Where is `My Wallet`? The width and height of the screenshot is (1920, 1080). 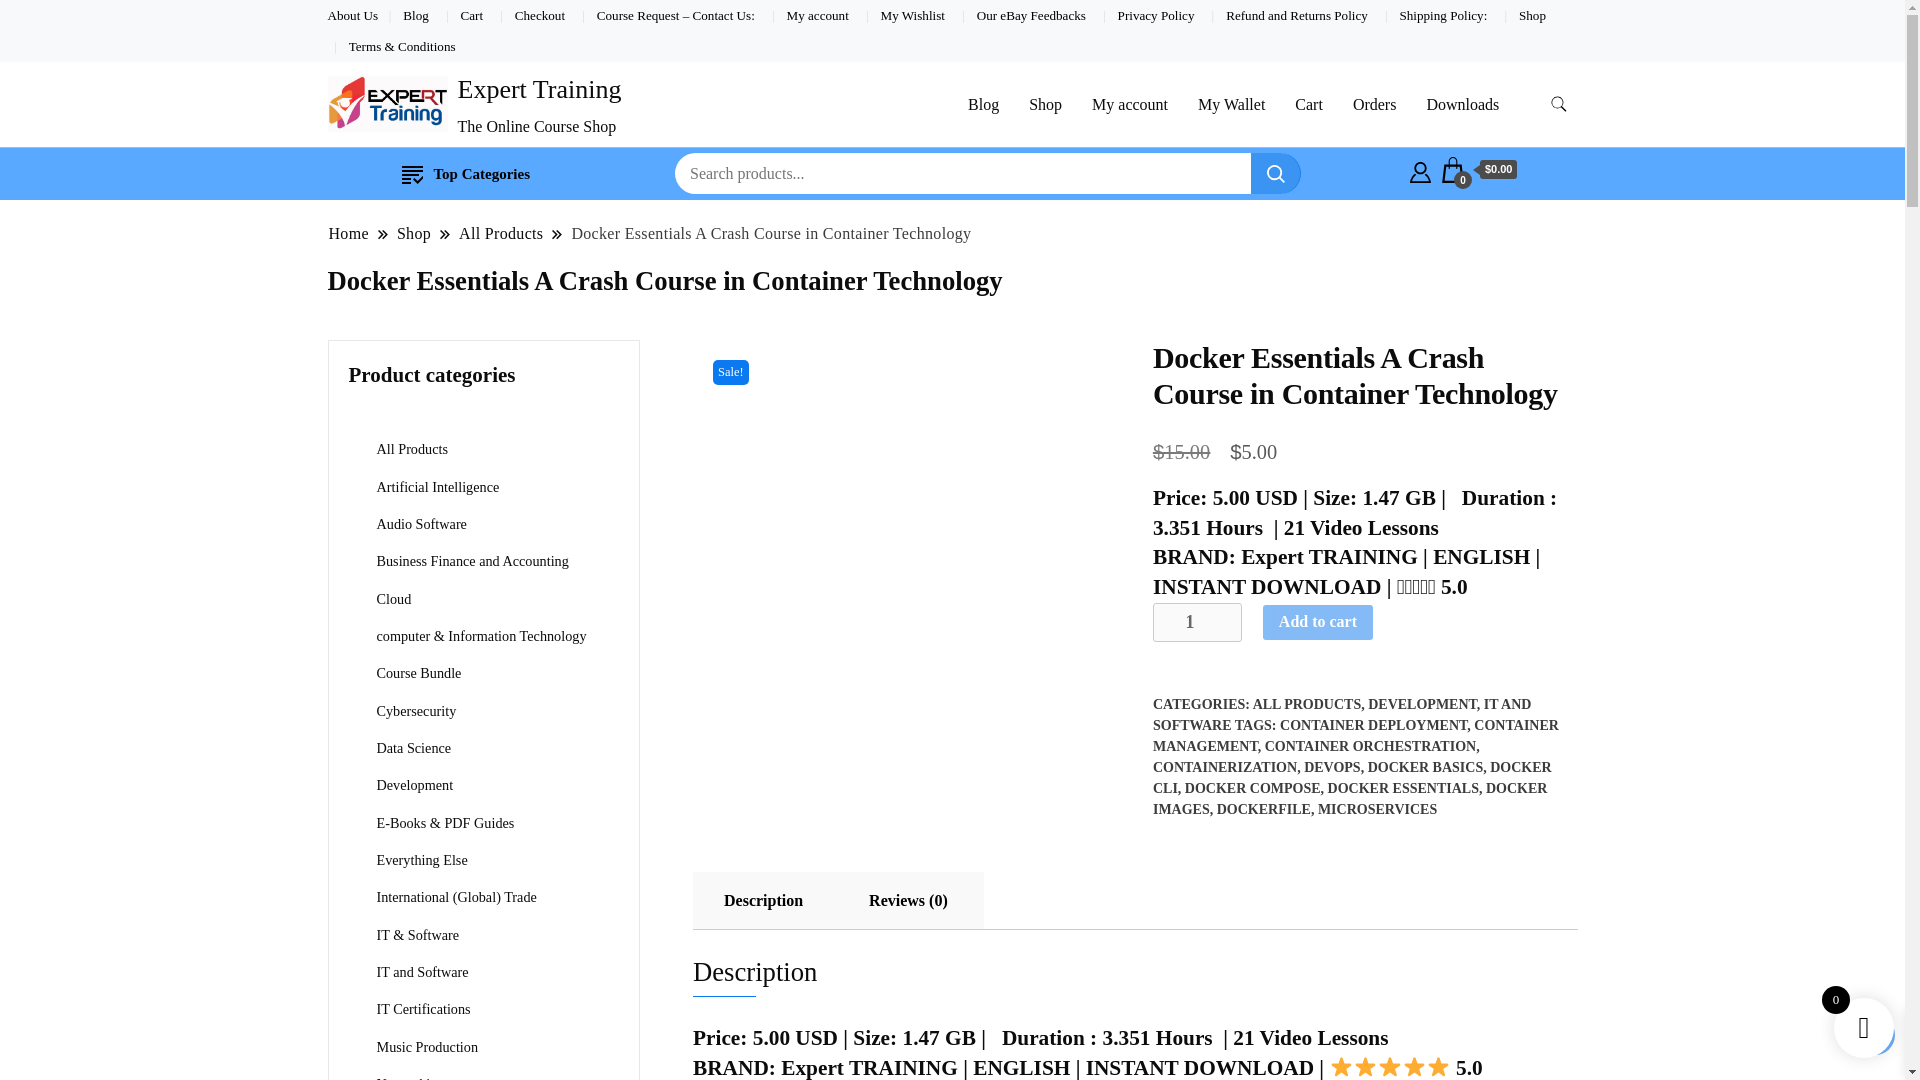
My Wallet is located at coordinates (1231, 104).